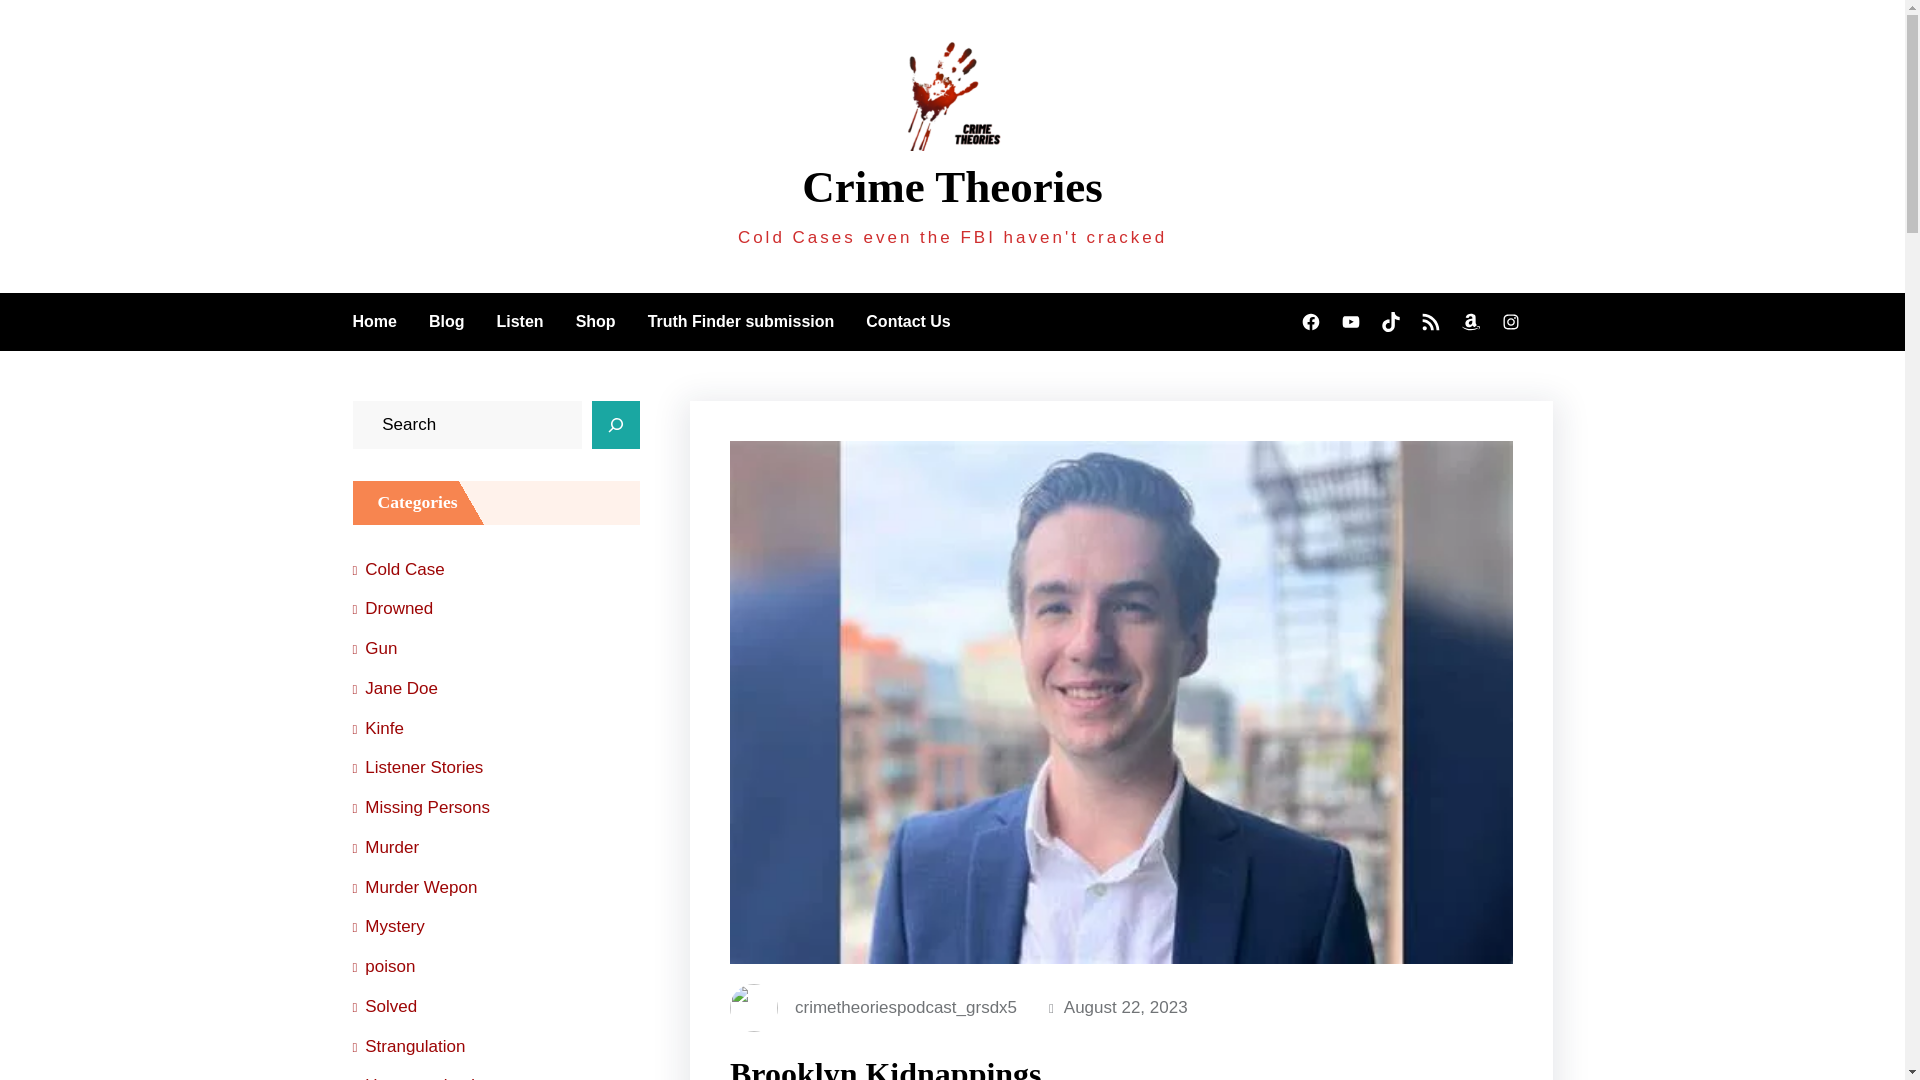  I want to click on Murder, so click(384, 848).